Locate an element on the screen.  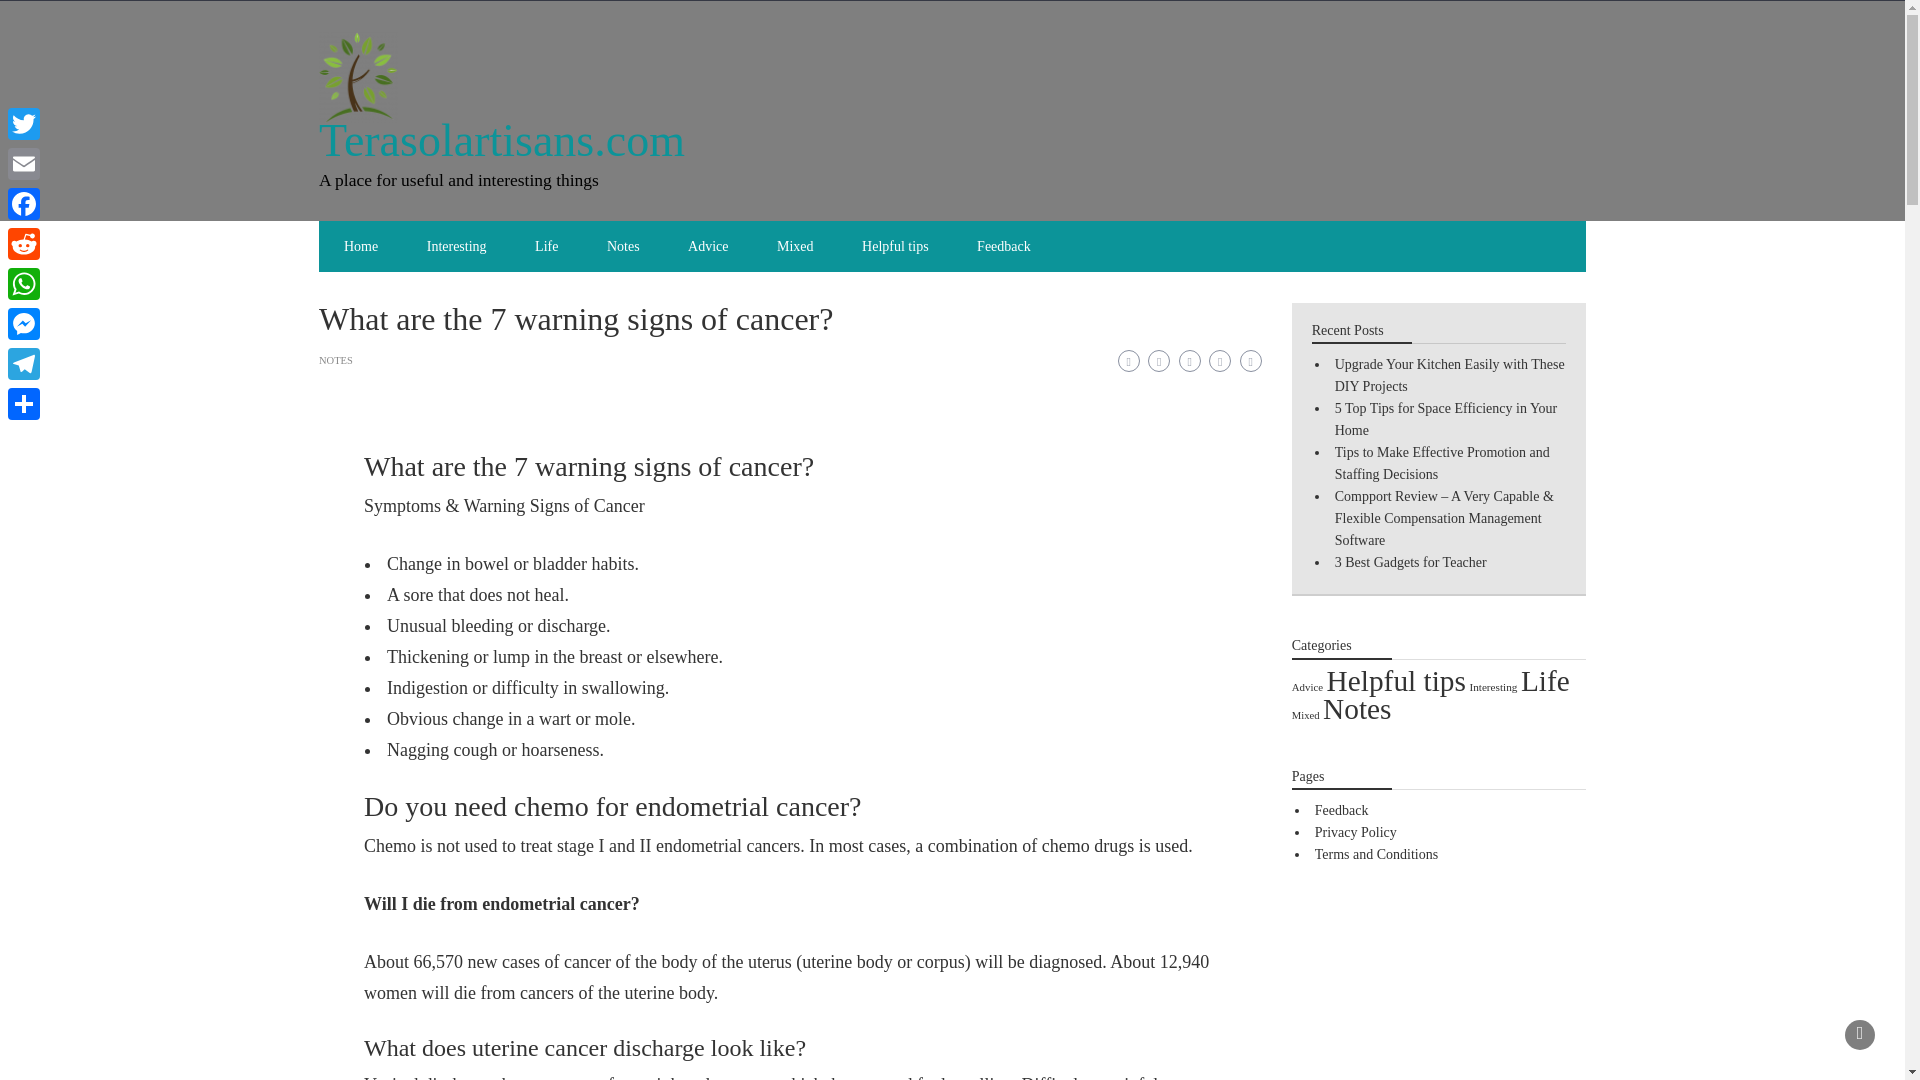
Email is located at coordinates (24, 163).